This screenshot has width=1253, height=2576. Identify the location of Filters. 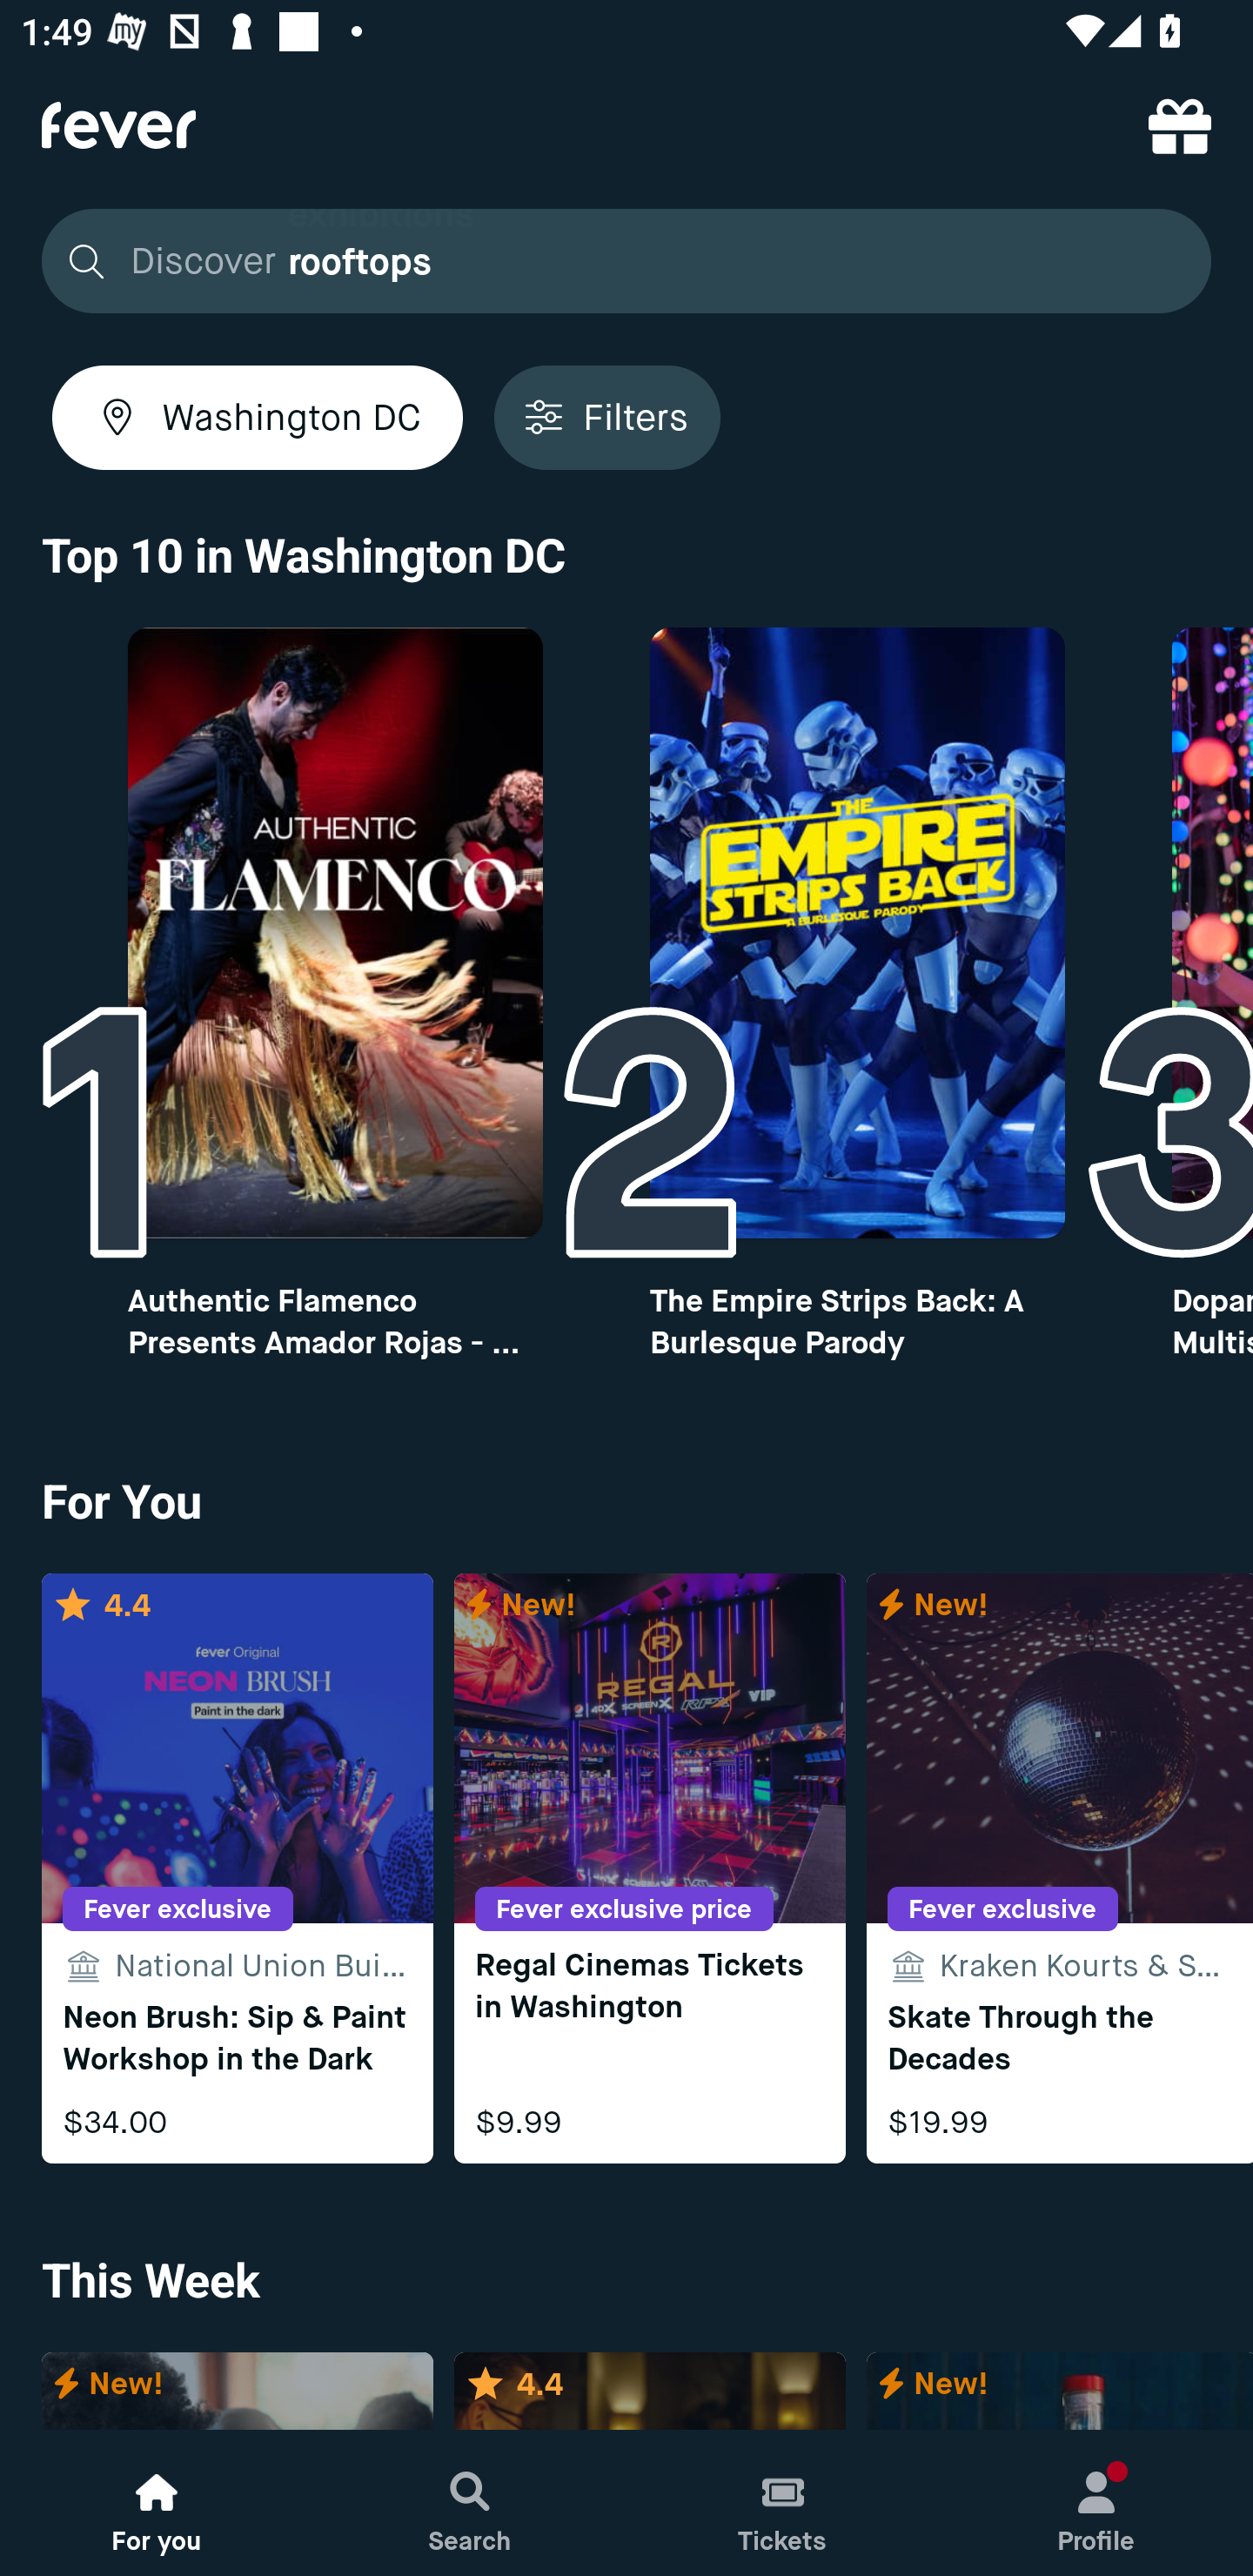
(606, 417).